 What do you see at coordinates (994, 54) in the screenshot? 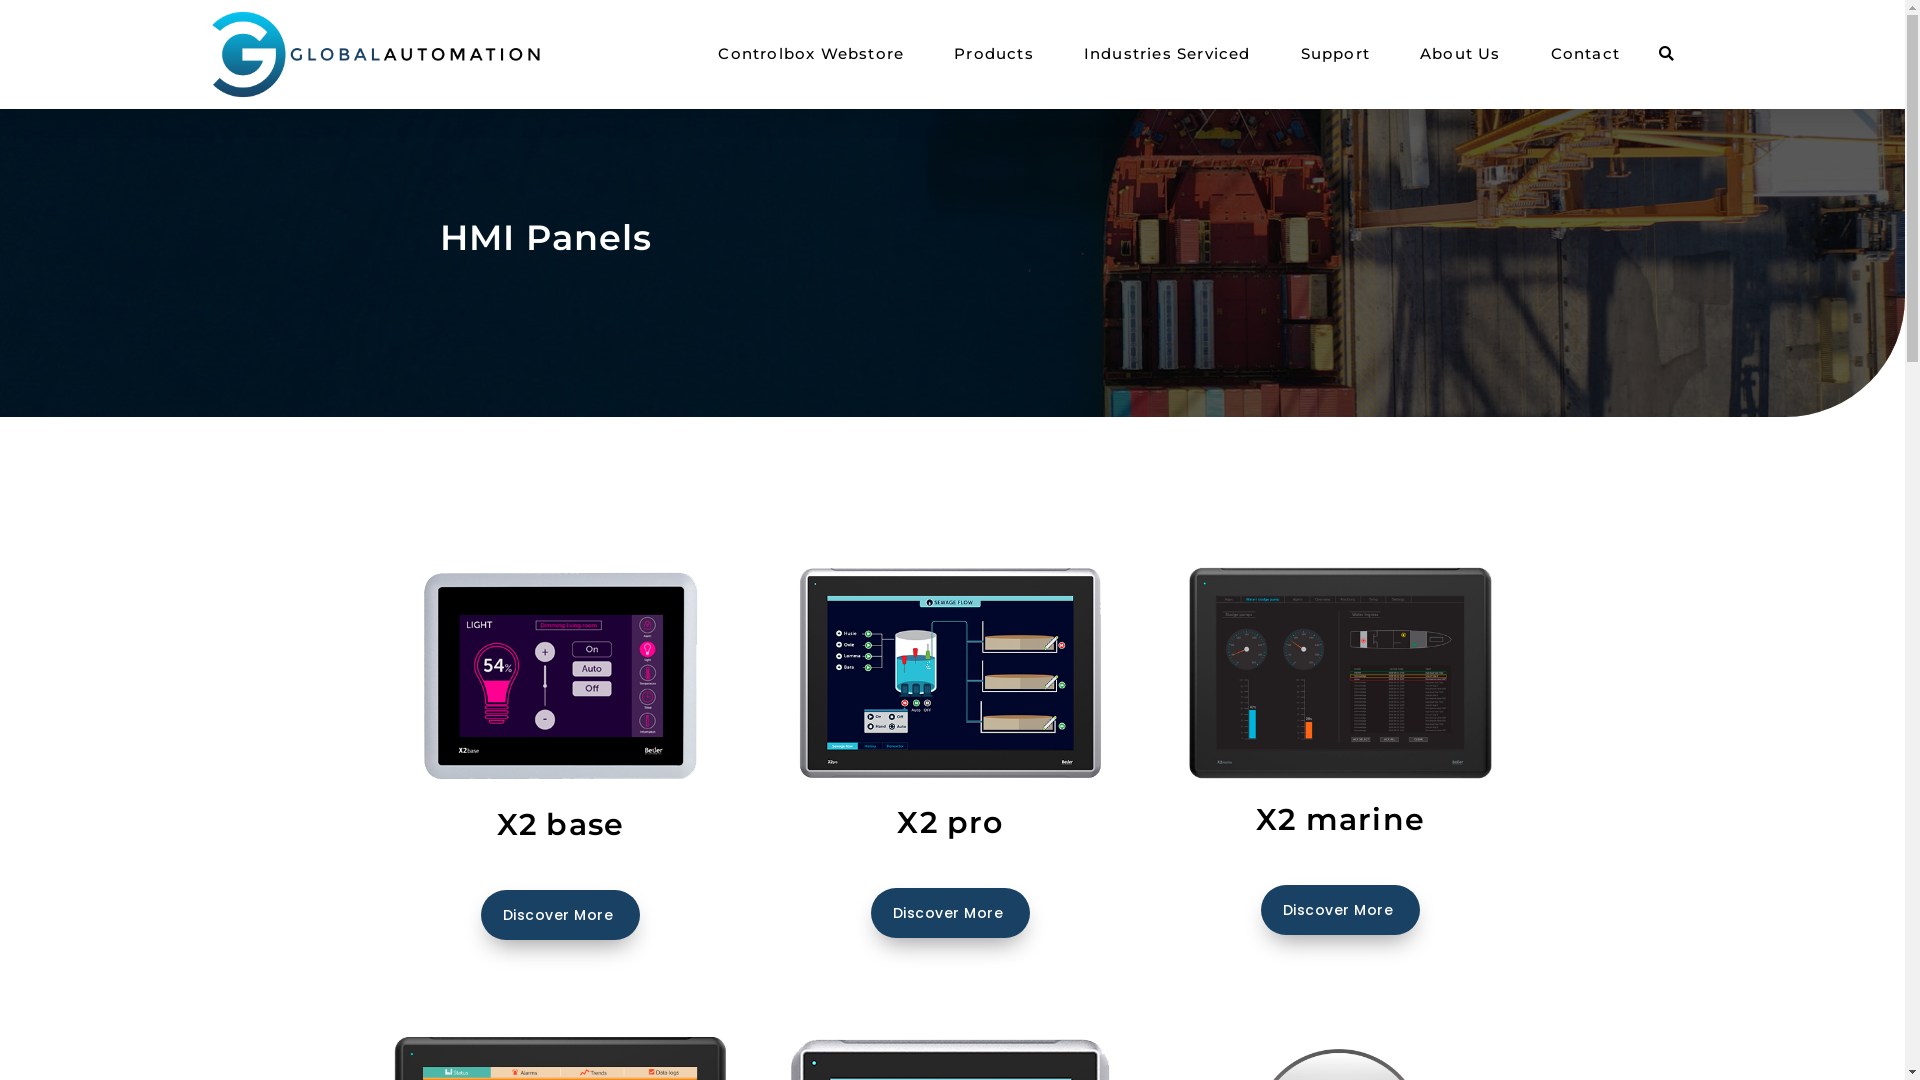
I see `Products` at bounding box center [994, 54].